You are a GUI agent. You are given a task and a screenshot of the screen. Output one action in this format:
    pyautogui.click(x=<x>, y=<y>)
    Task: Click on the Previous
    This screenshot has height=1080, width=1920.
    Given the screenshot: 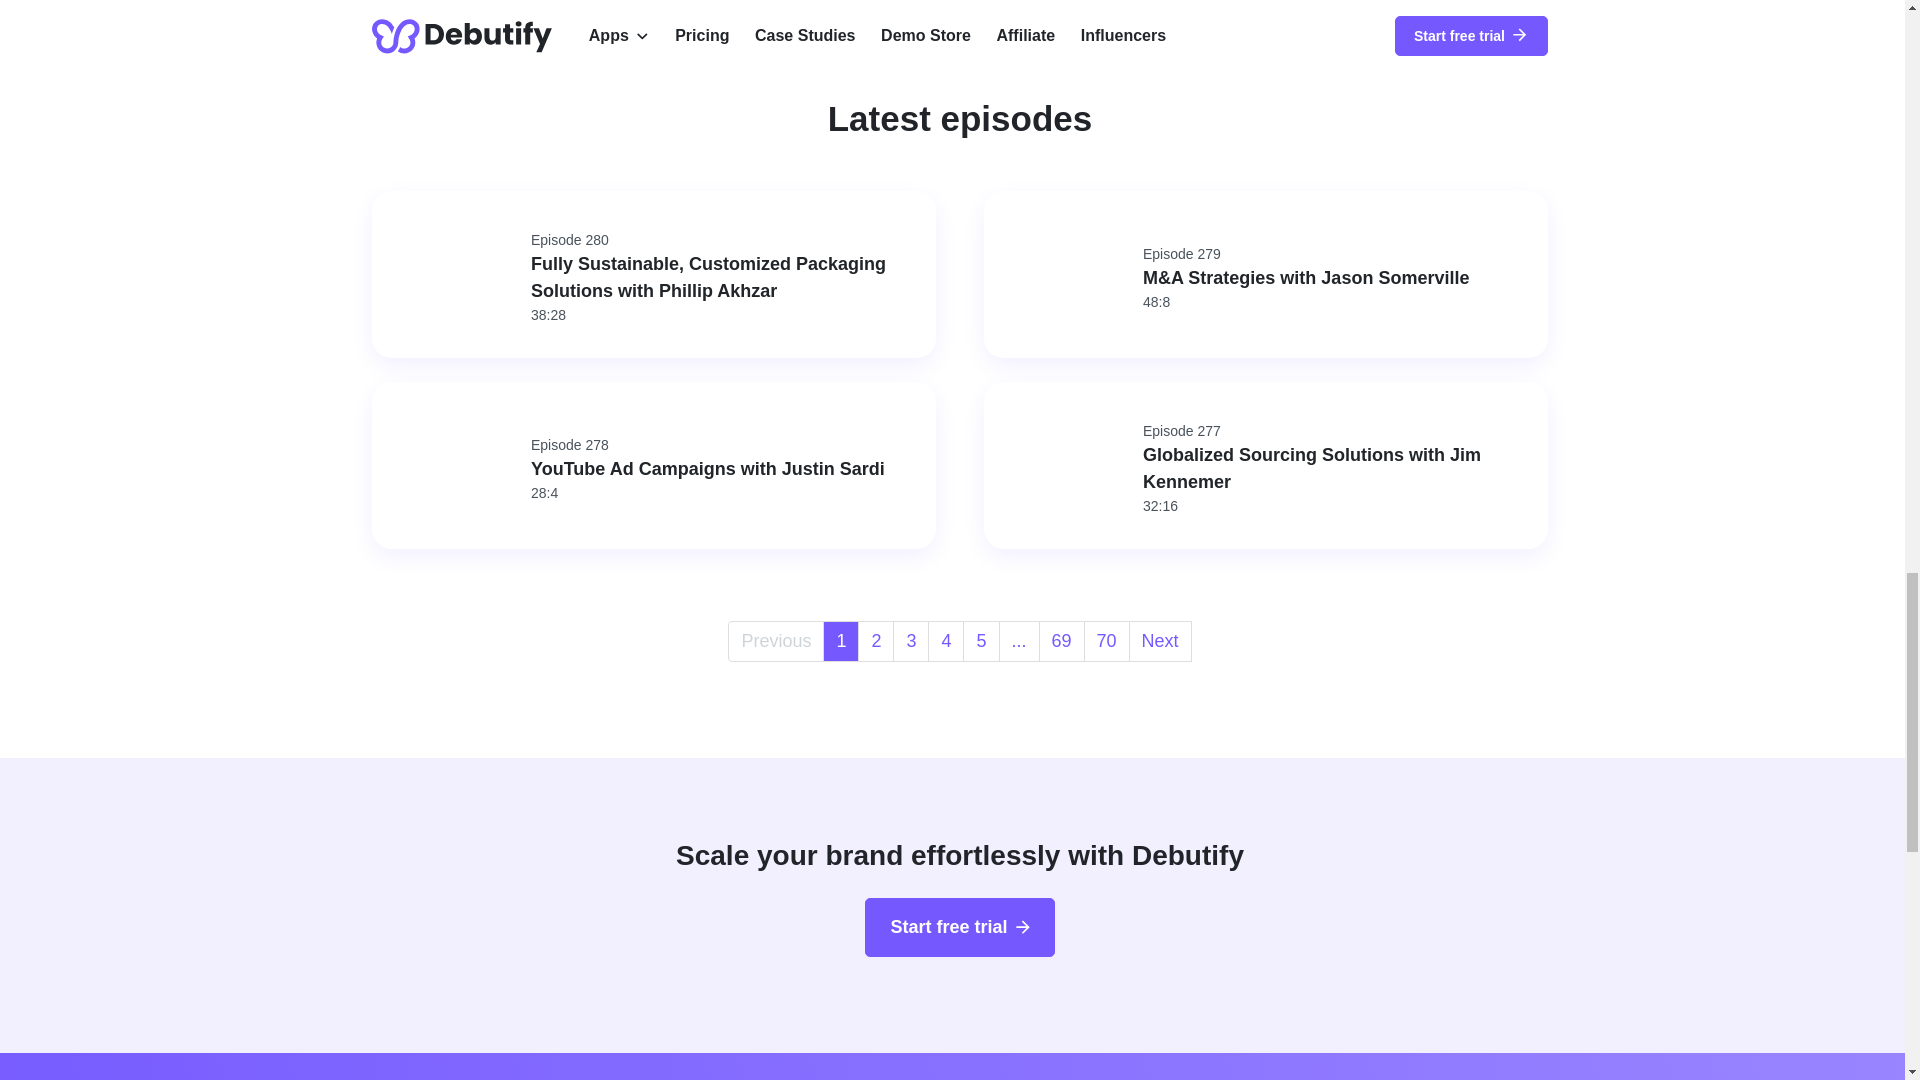 What is the action you would take?
    pyautogui.click(x=1018, y=640)
    